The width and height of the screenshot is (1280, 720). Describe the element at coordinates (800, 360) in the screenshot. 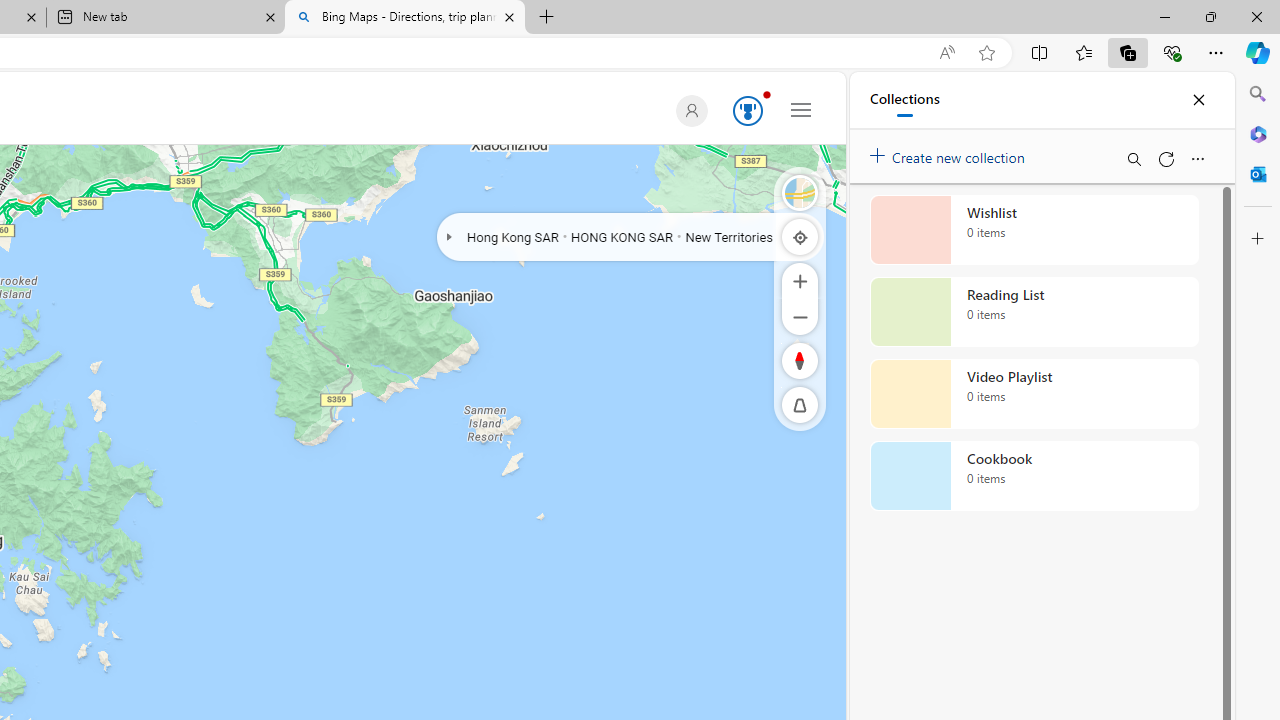

I see `Reset to Default Rotation` at that location.